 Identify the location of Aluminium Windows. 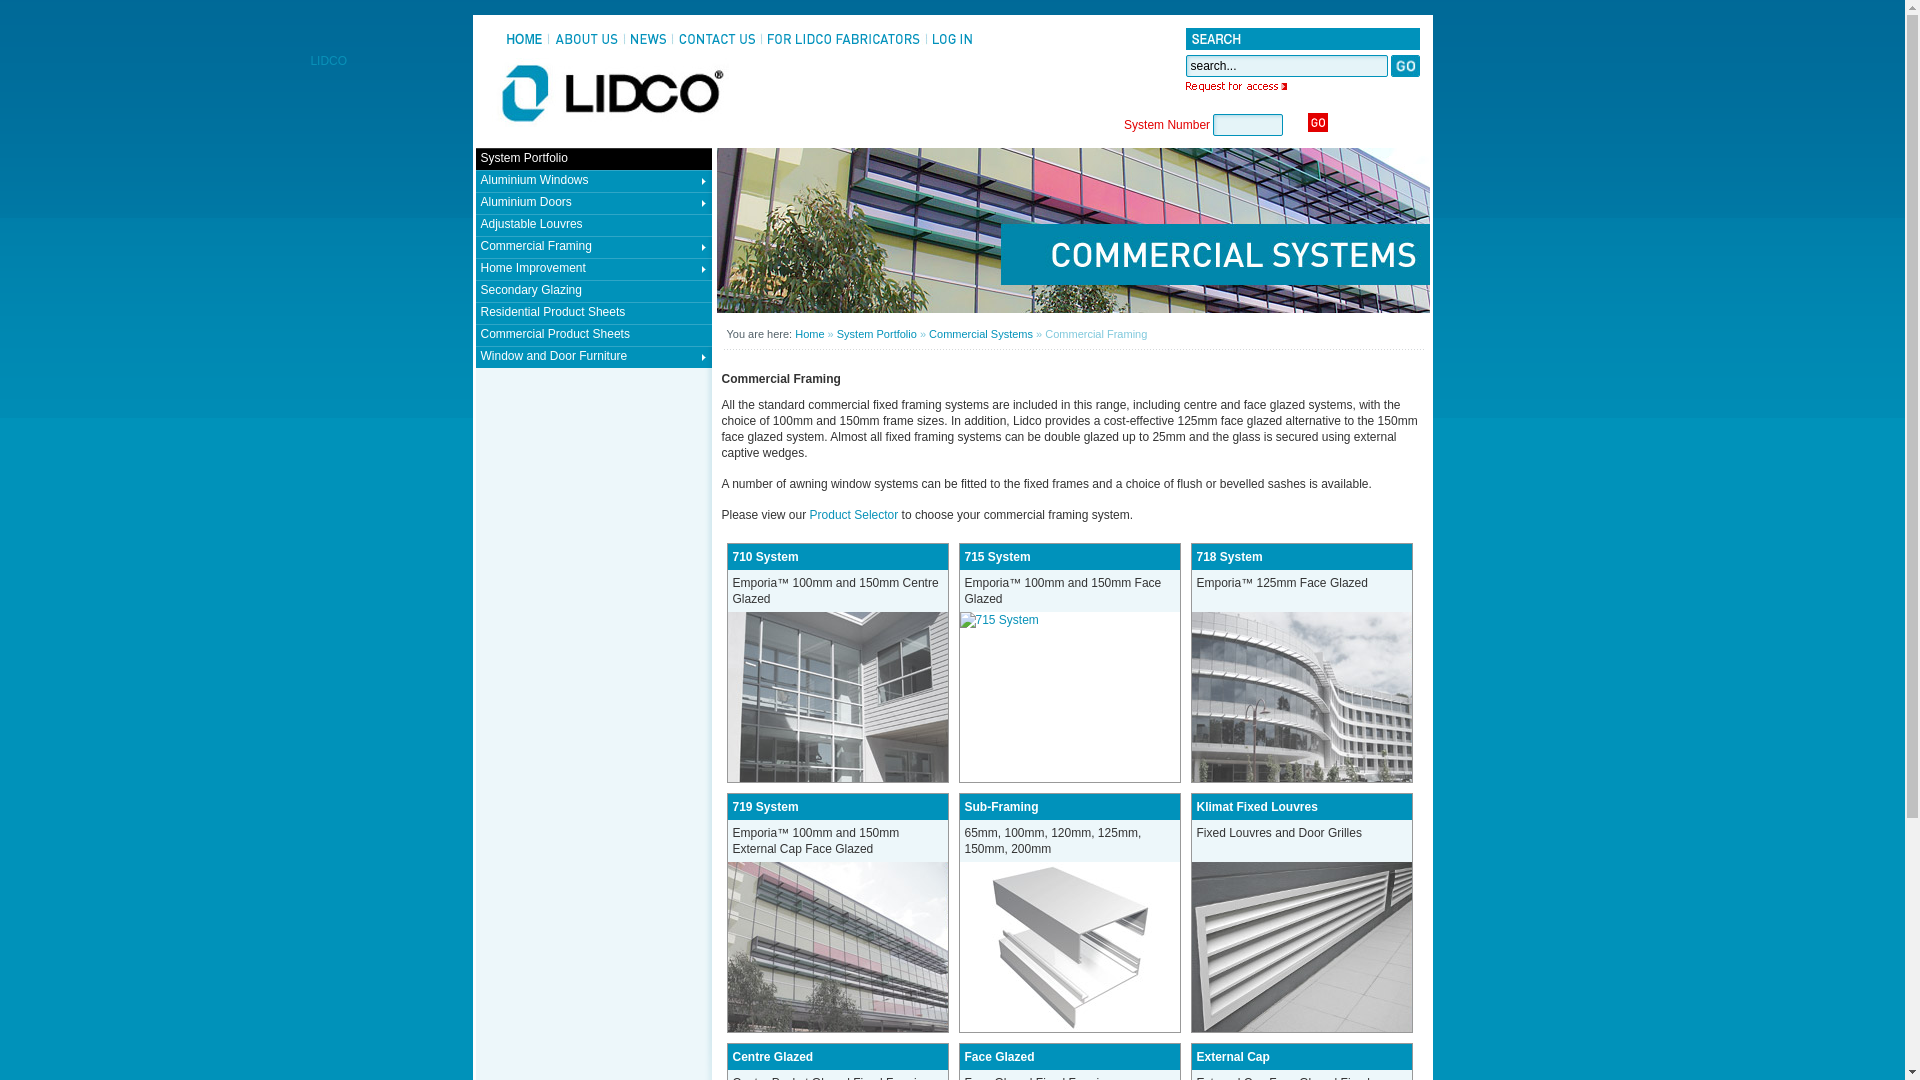
(594, 181).